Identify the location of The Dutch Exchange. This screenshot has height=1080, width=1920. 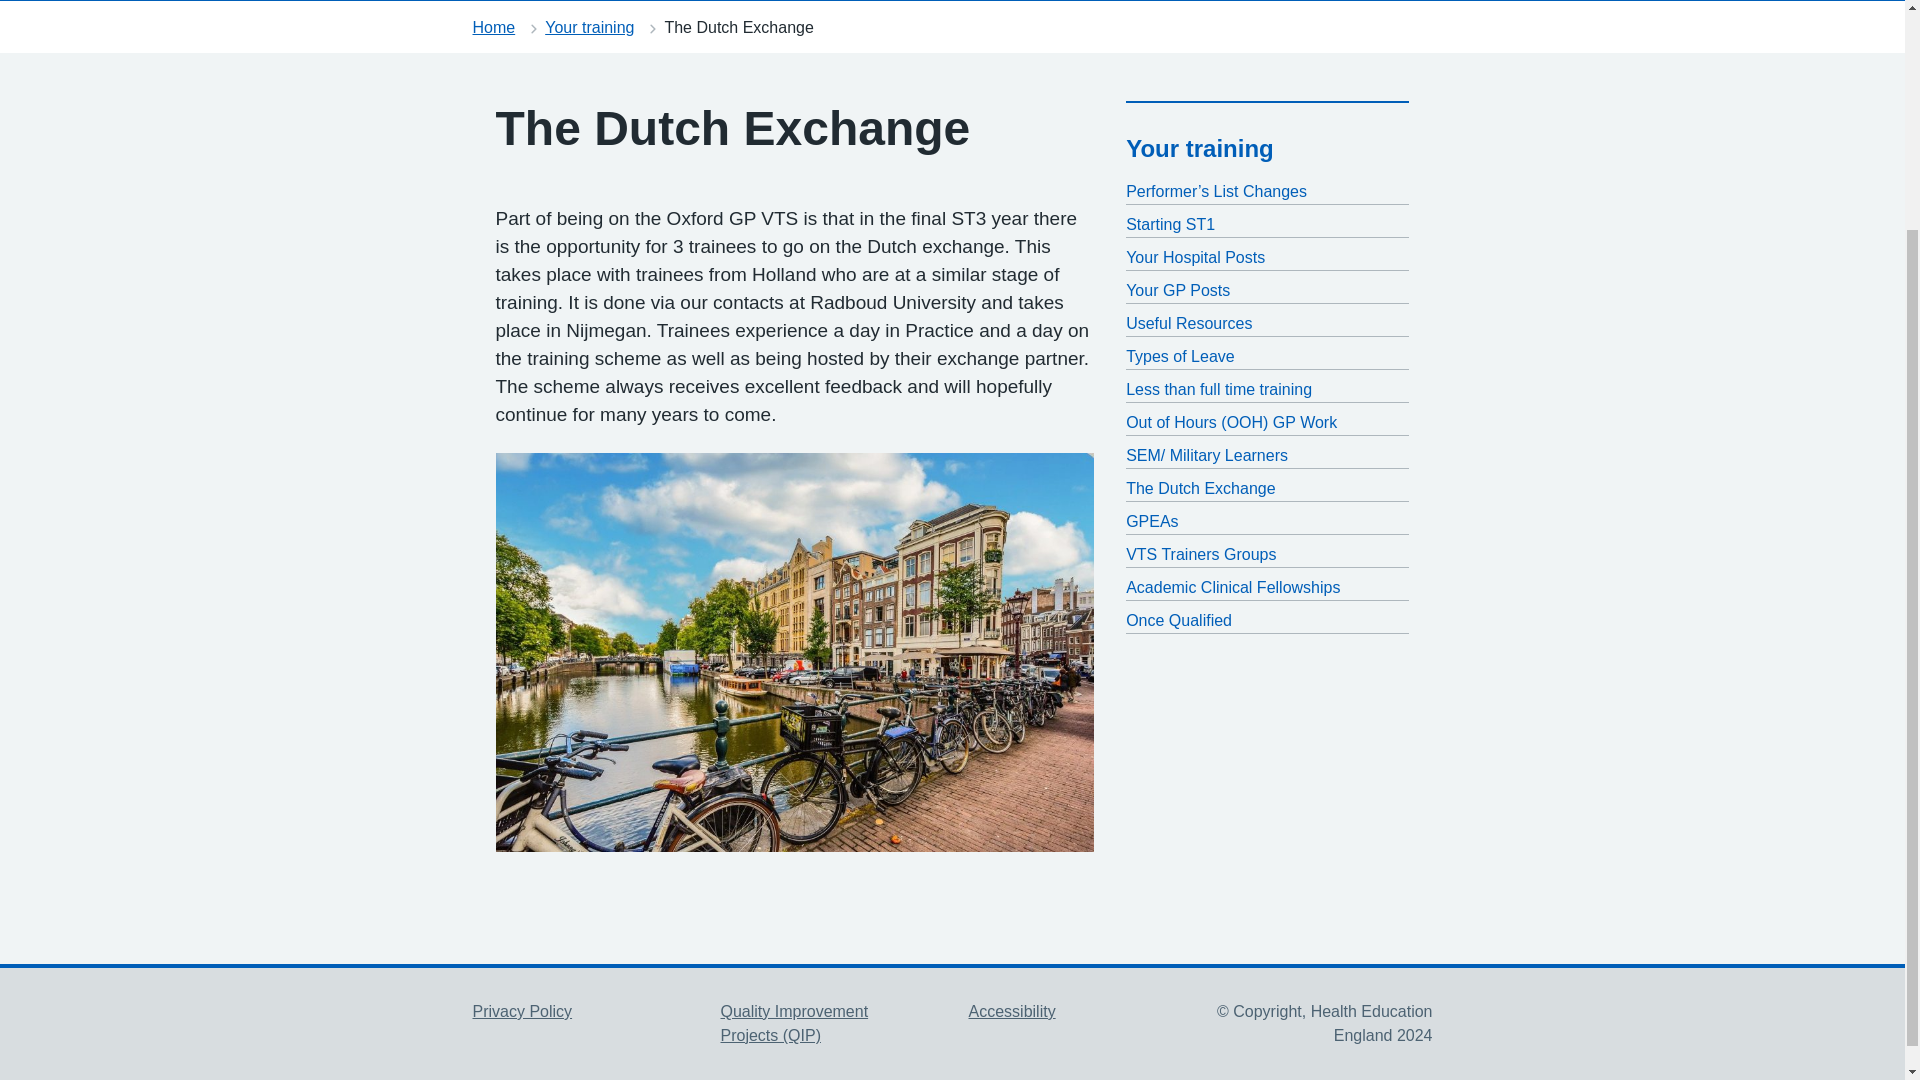
(1267, 489).